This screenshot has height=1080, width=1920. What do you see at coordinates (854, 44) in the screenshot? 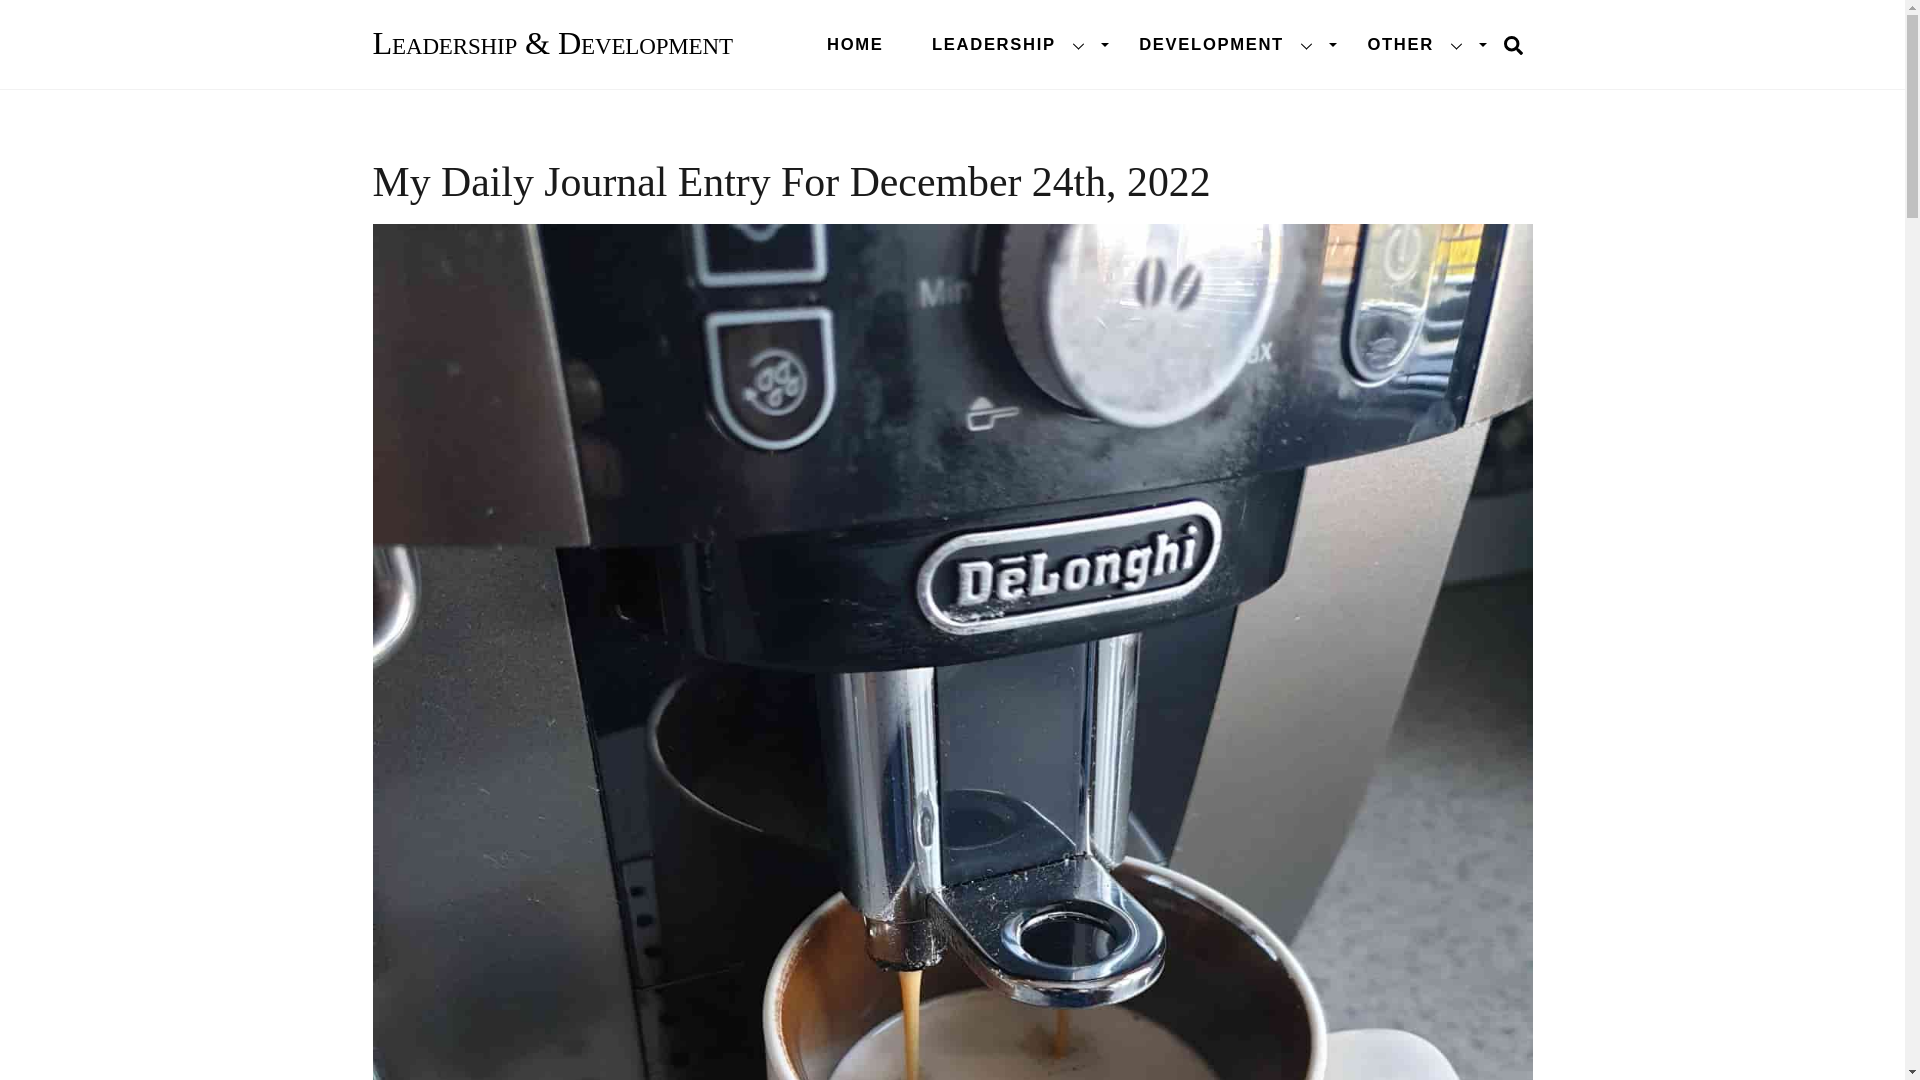
I see `DEVELOPMENT` at bounding box center [854, 44].